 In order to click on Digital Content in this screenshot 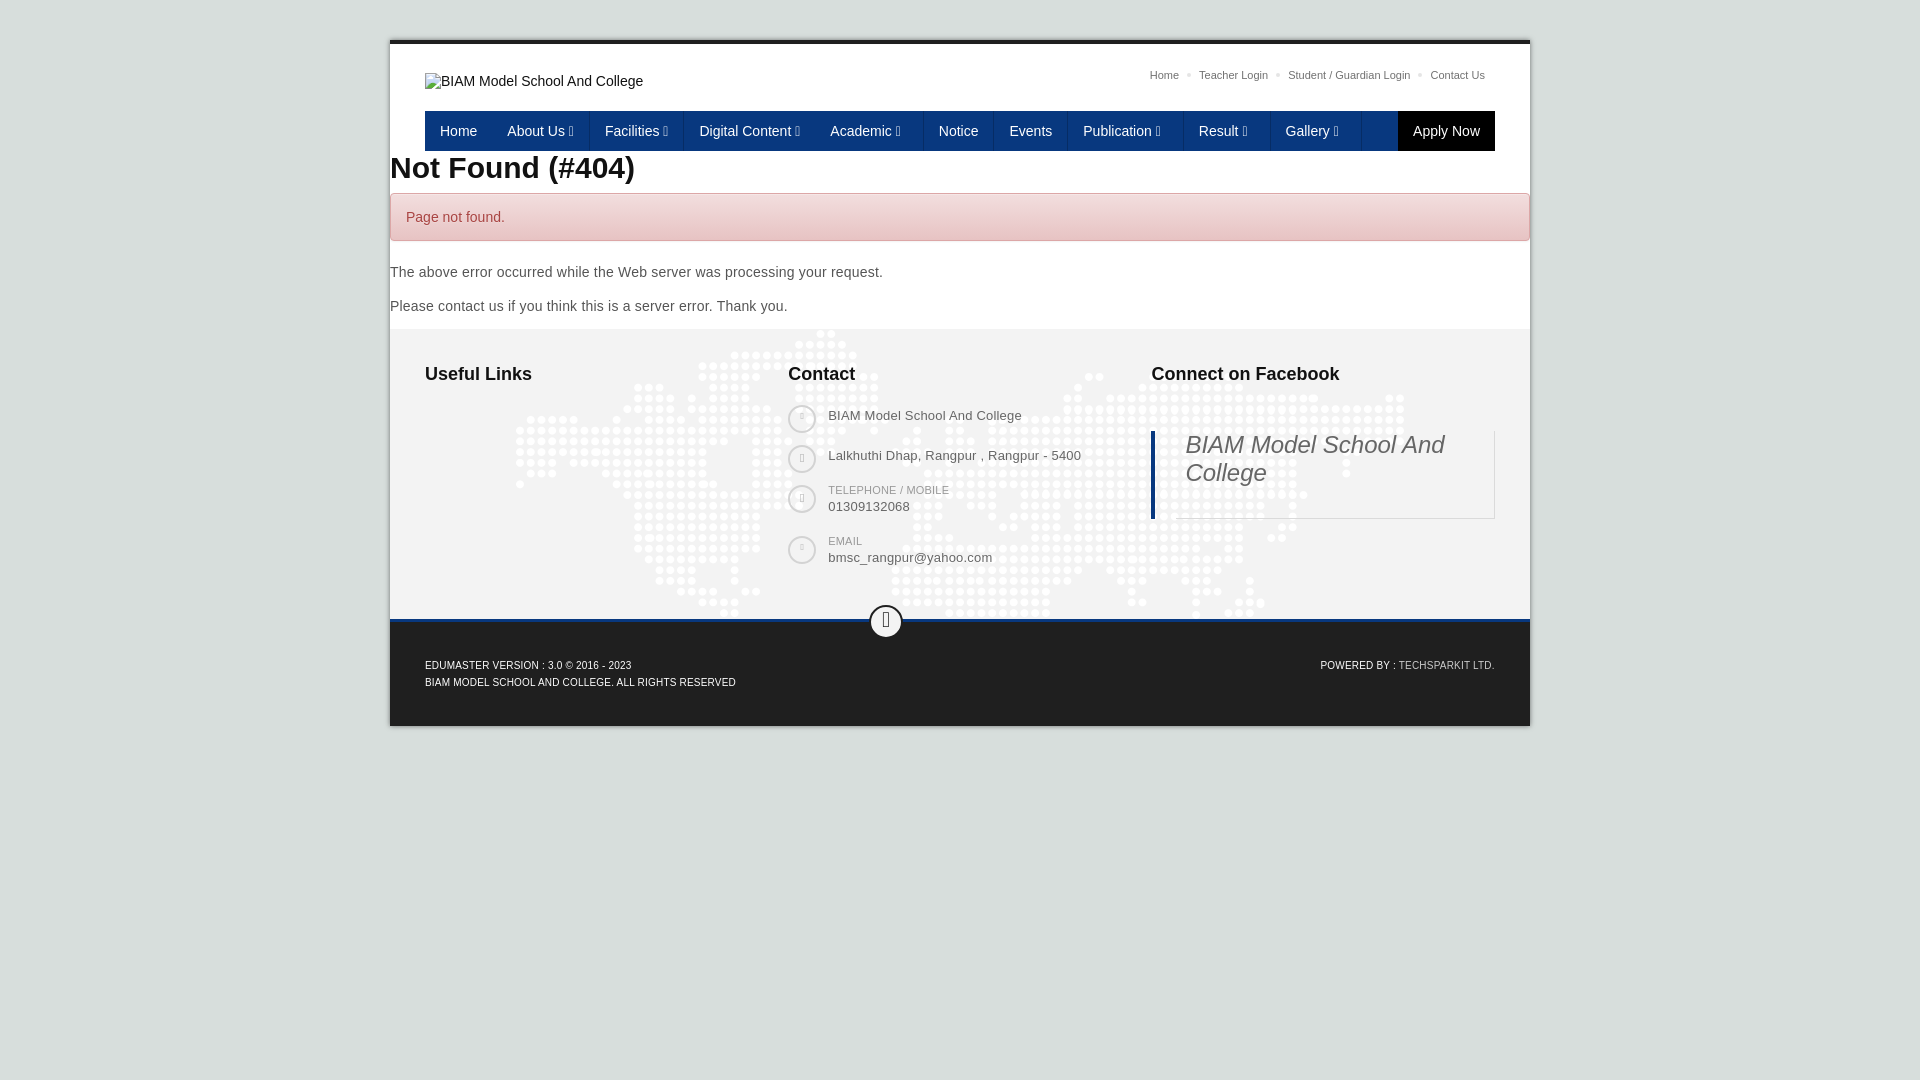, I will do `click(750, 131)`.